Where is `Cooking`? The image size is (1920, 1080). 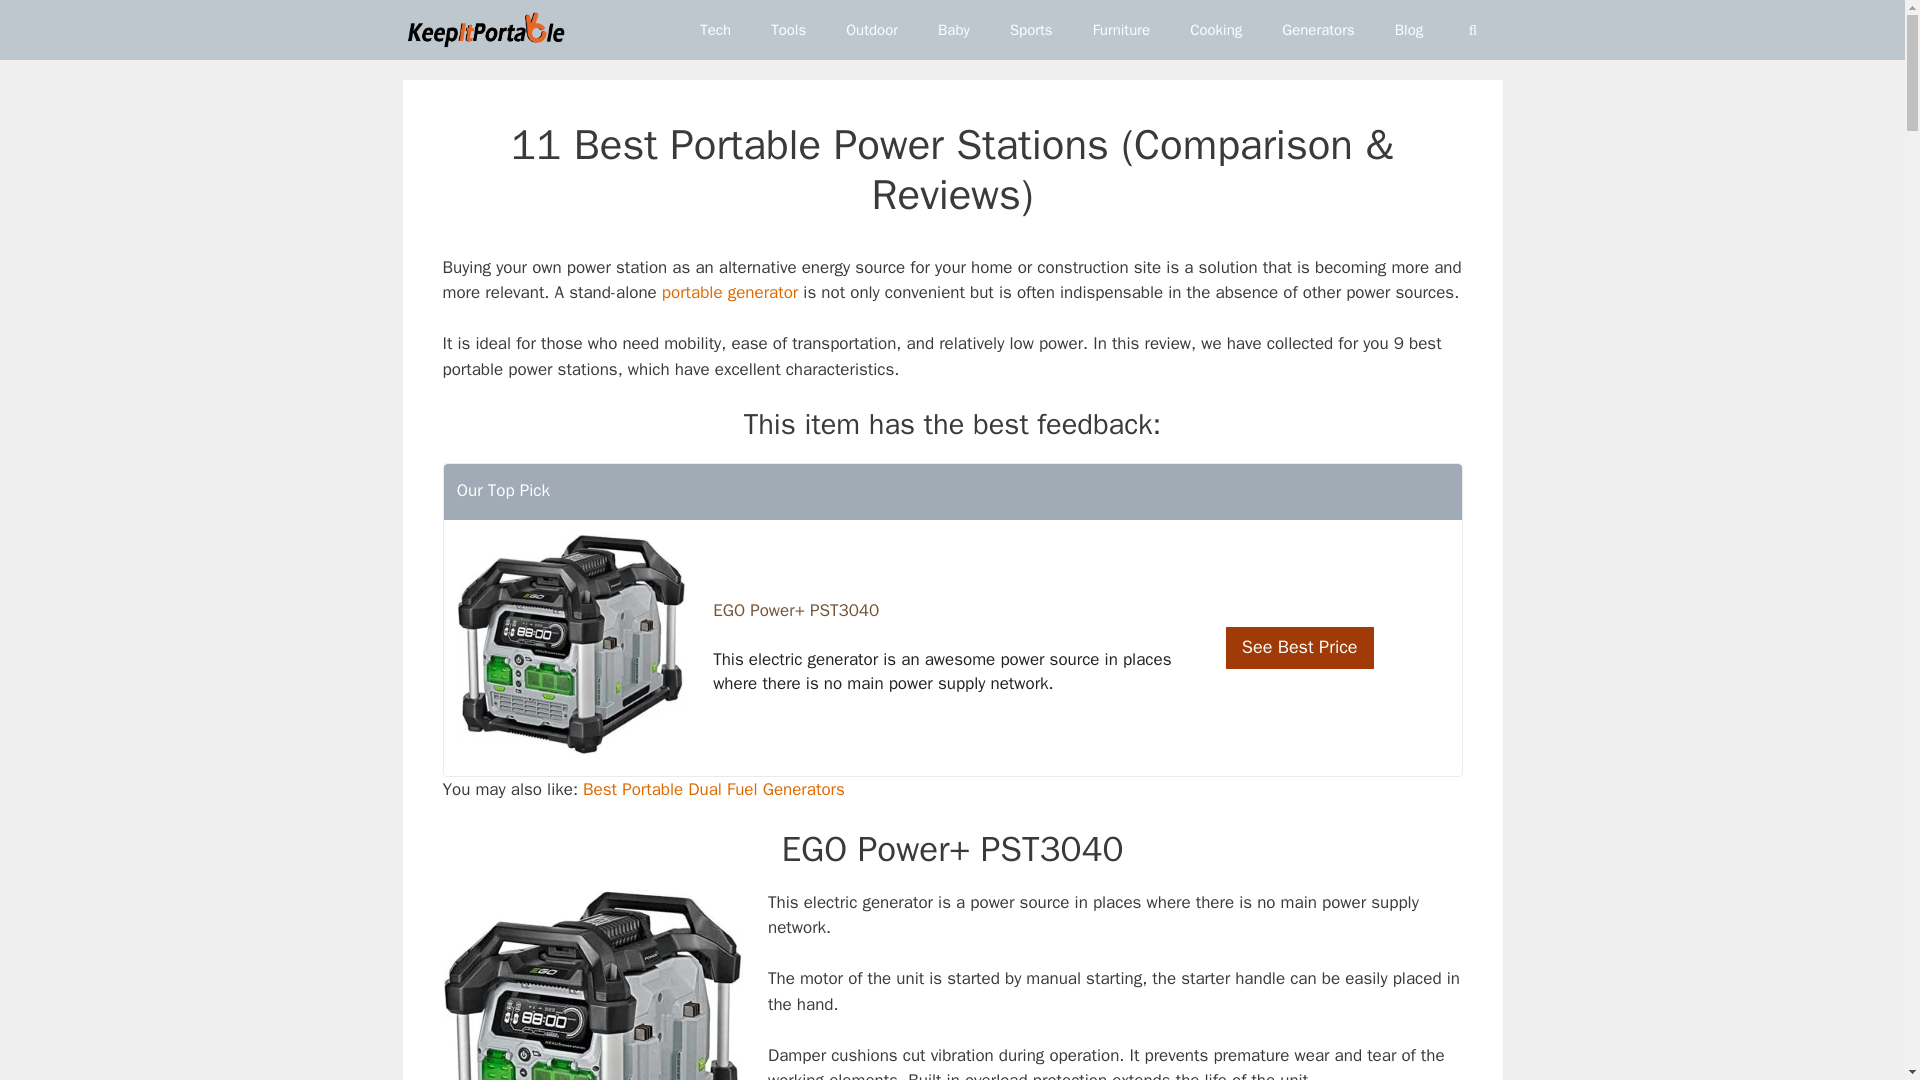
Cooking is located at coordinates (1215, 30).